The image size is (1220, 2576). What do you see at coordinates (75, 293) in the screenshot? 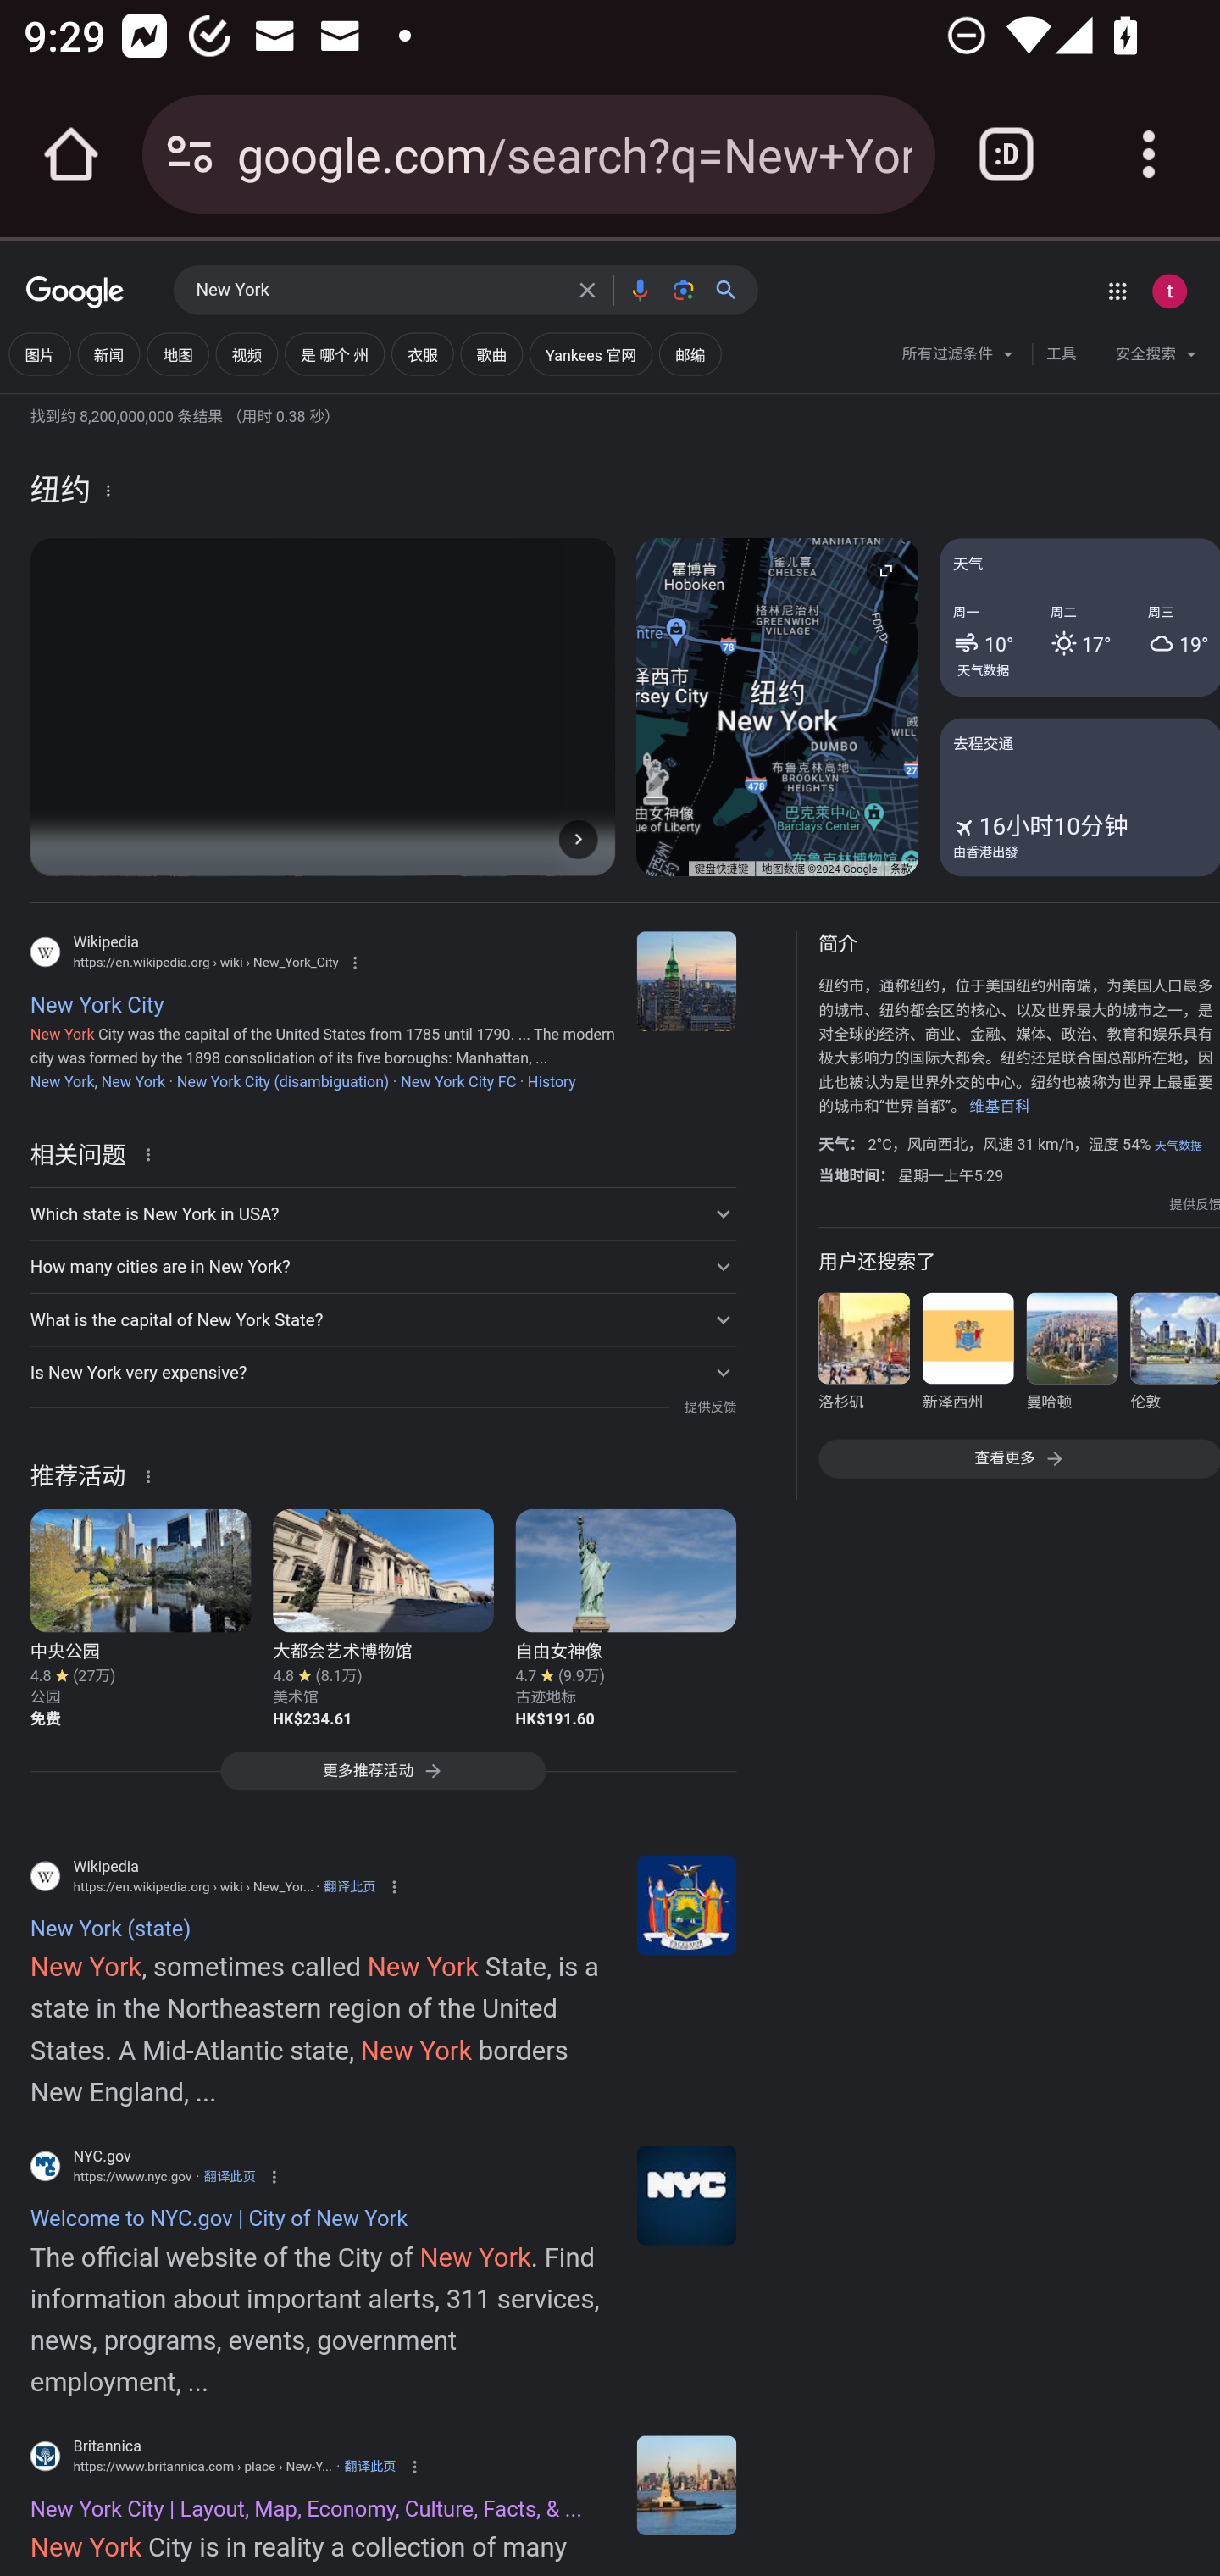
I see `Google` at bounding box center [75, 293].